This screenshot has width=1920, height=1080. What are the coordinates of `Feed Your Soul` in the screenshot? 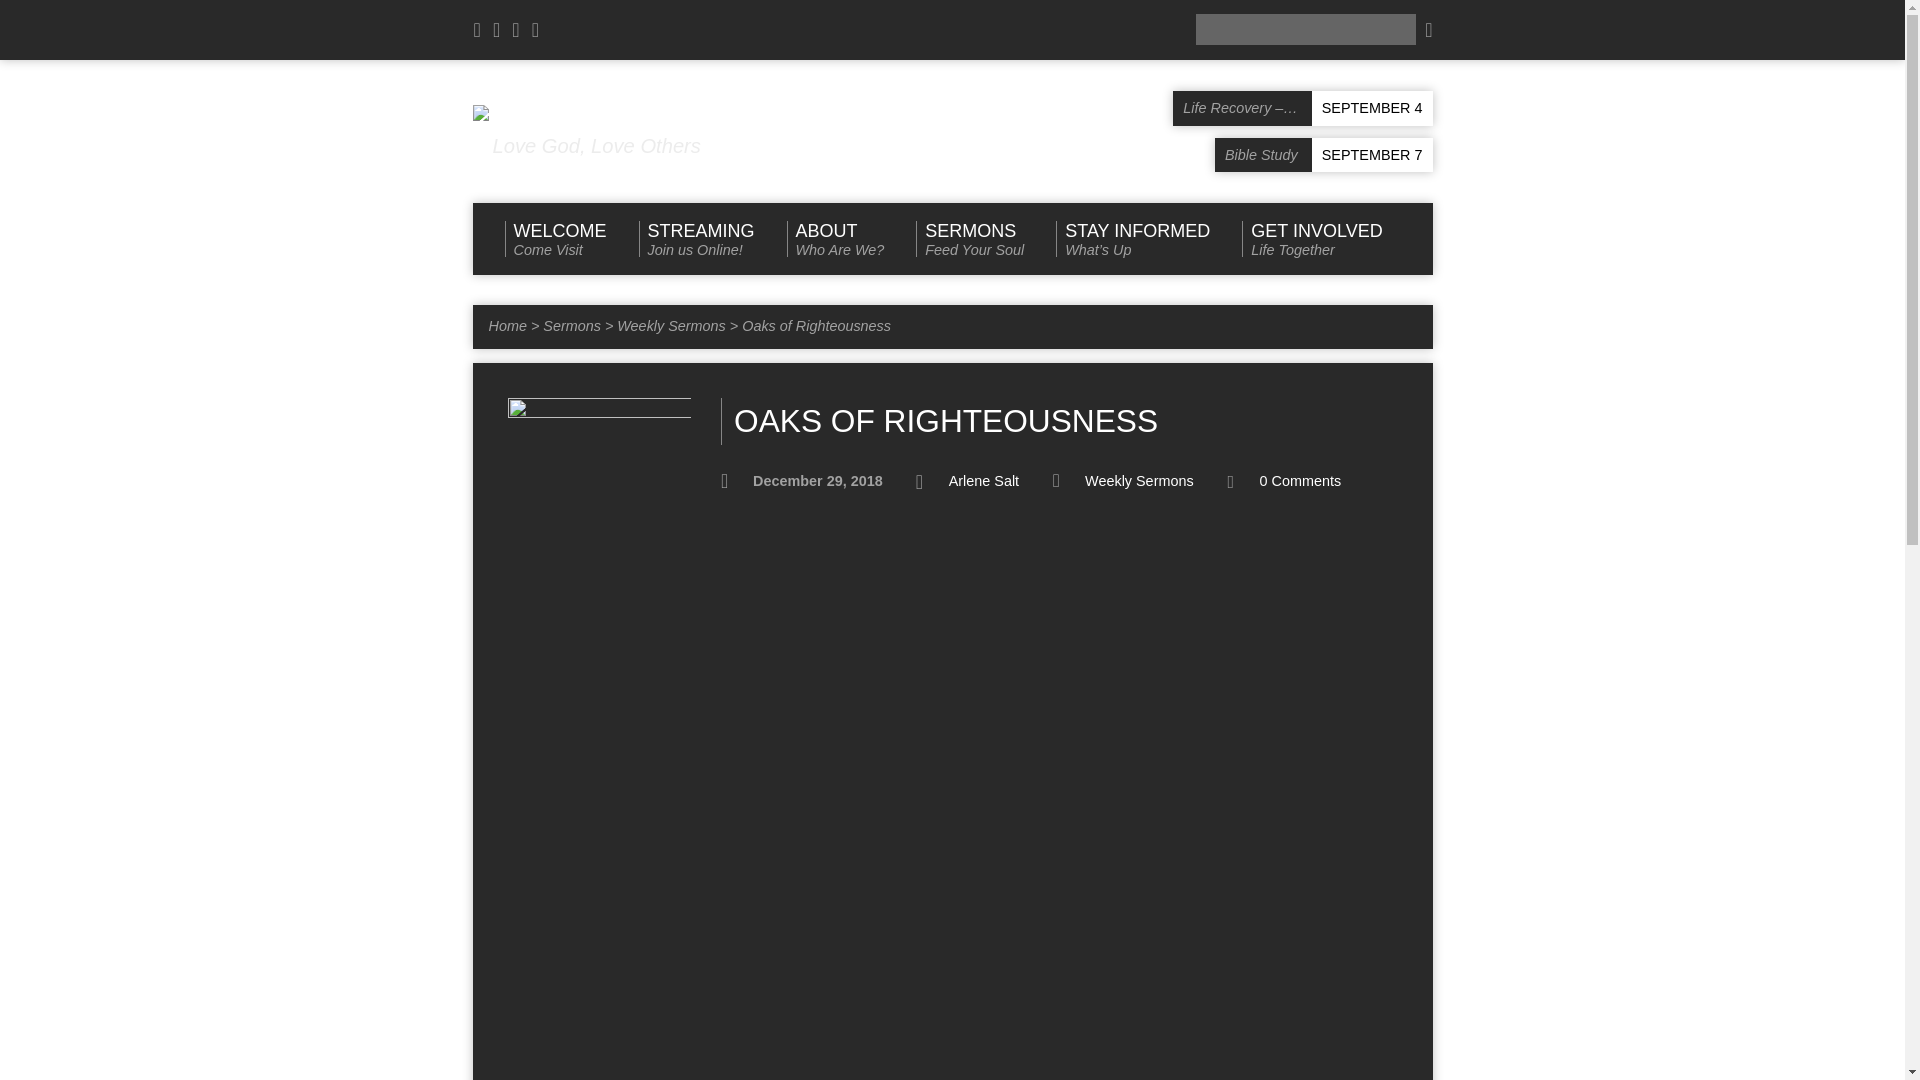 It's located at (1300, 481).